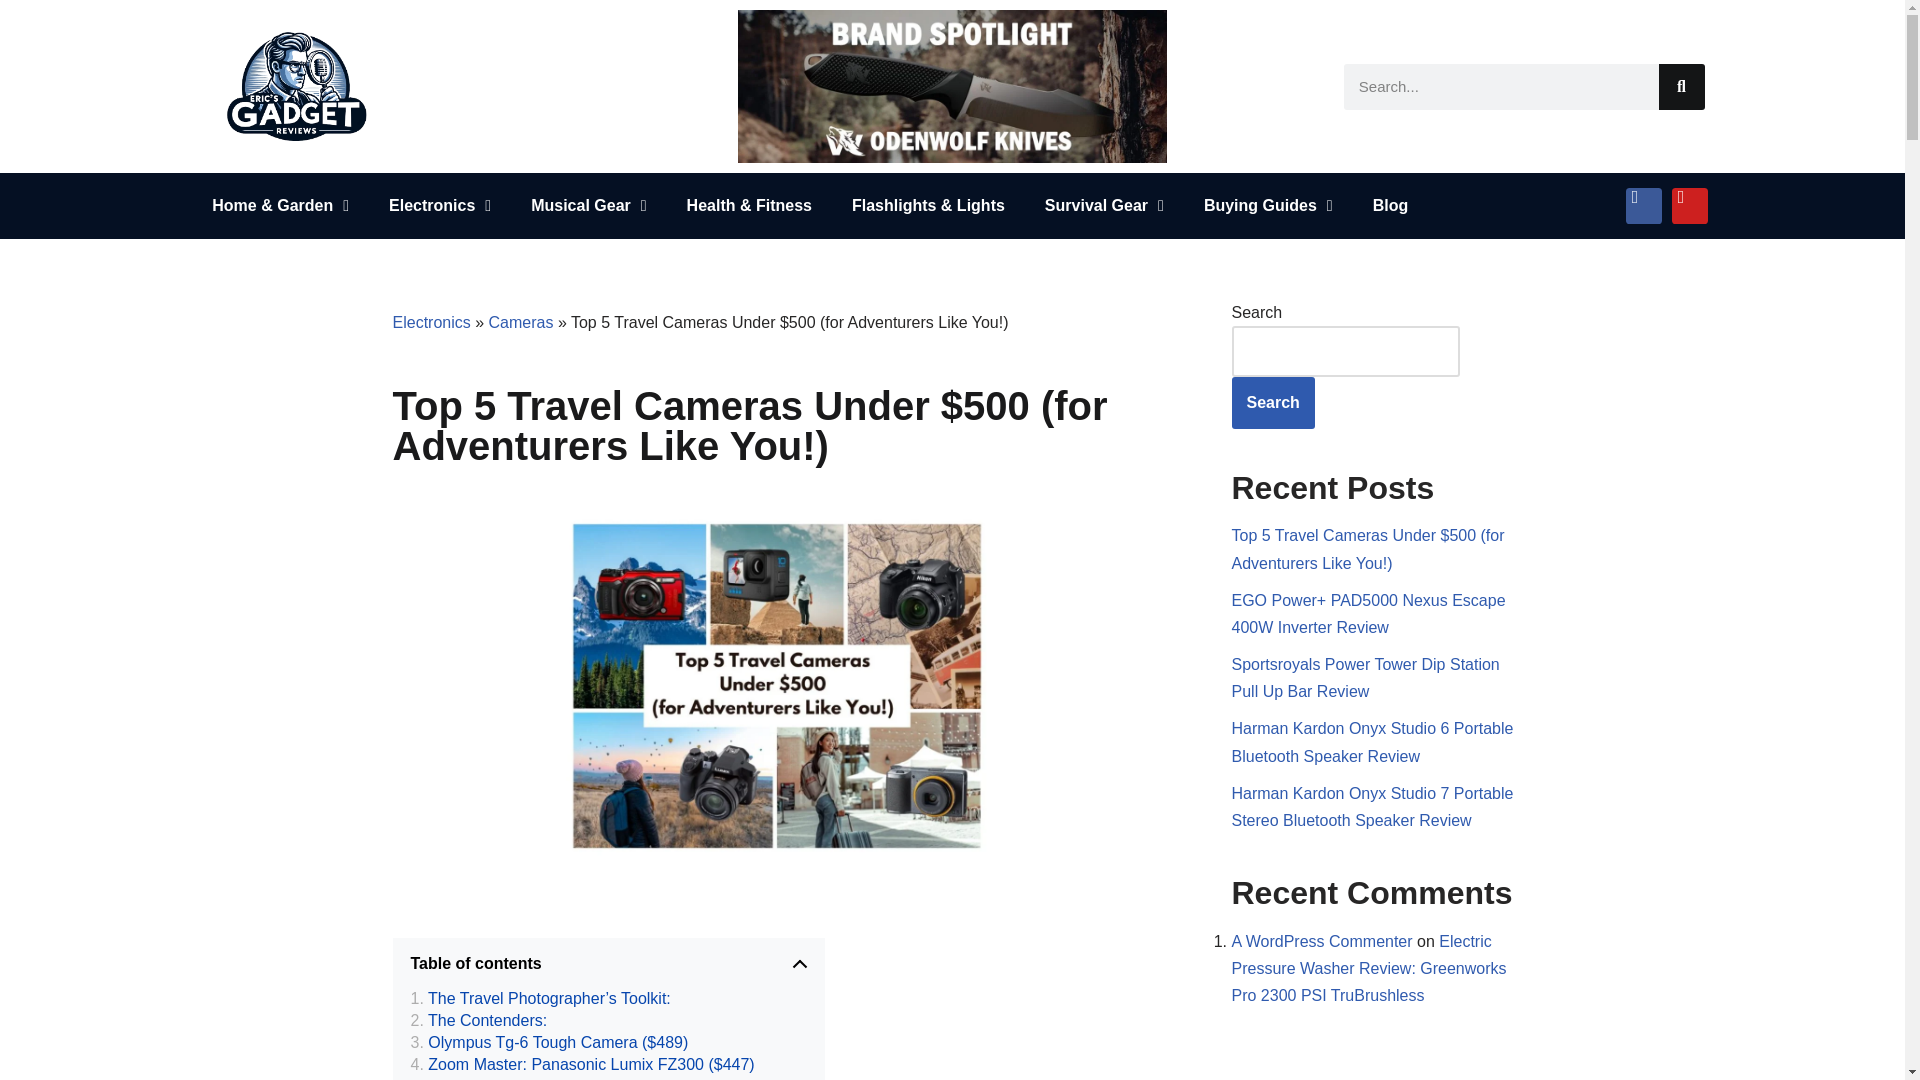  Describe the element at coordinates (588, 205) in the screenshot. I see `Musical Gear` at that location.